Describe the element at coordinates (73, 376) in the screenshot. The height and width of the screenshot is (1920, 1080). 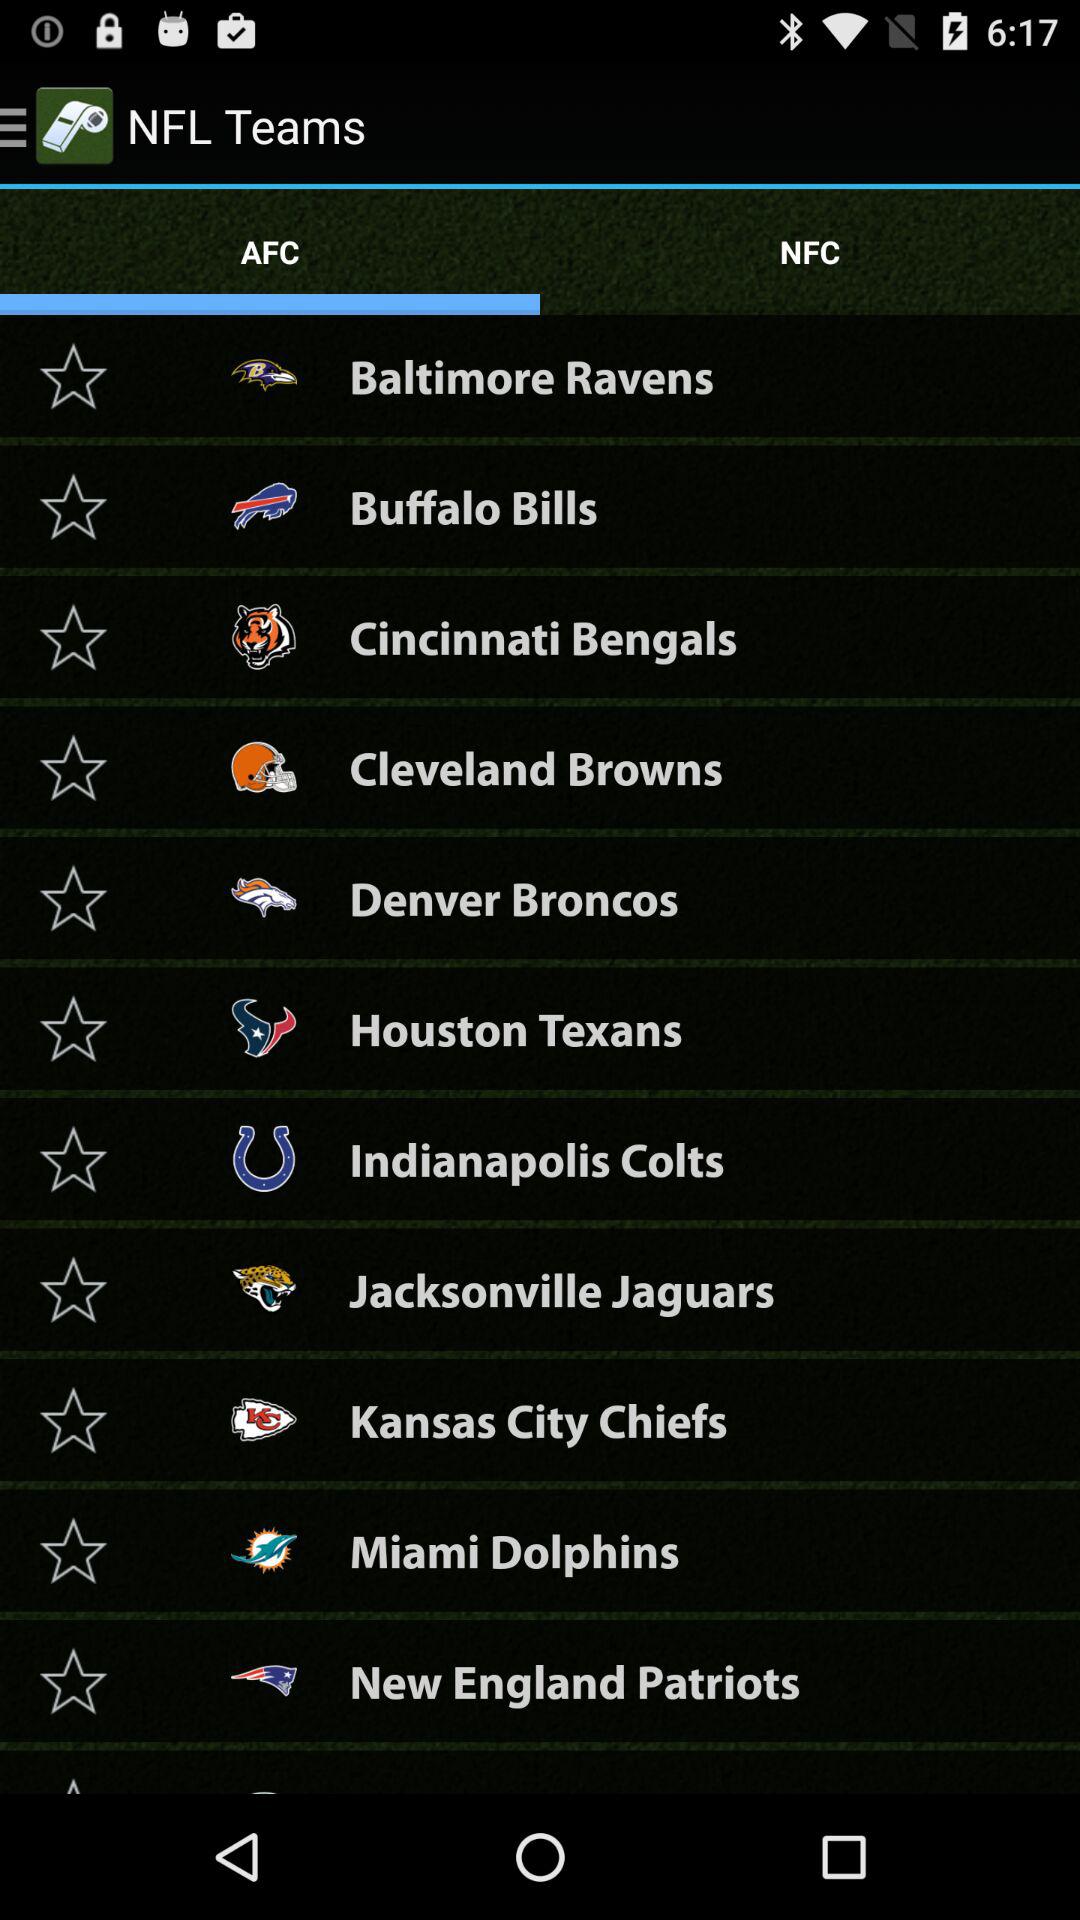
I see `select favorite` at that location.